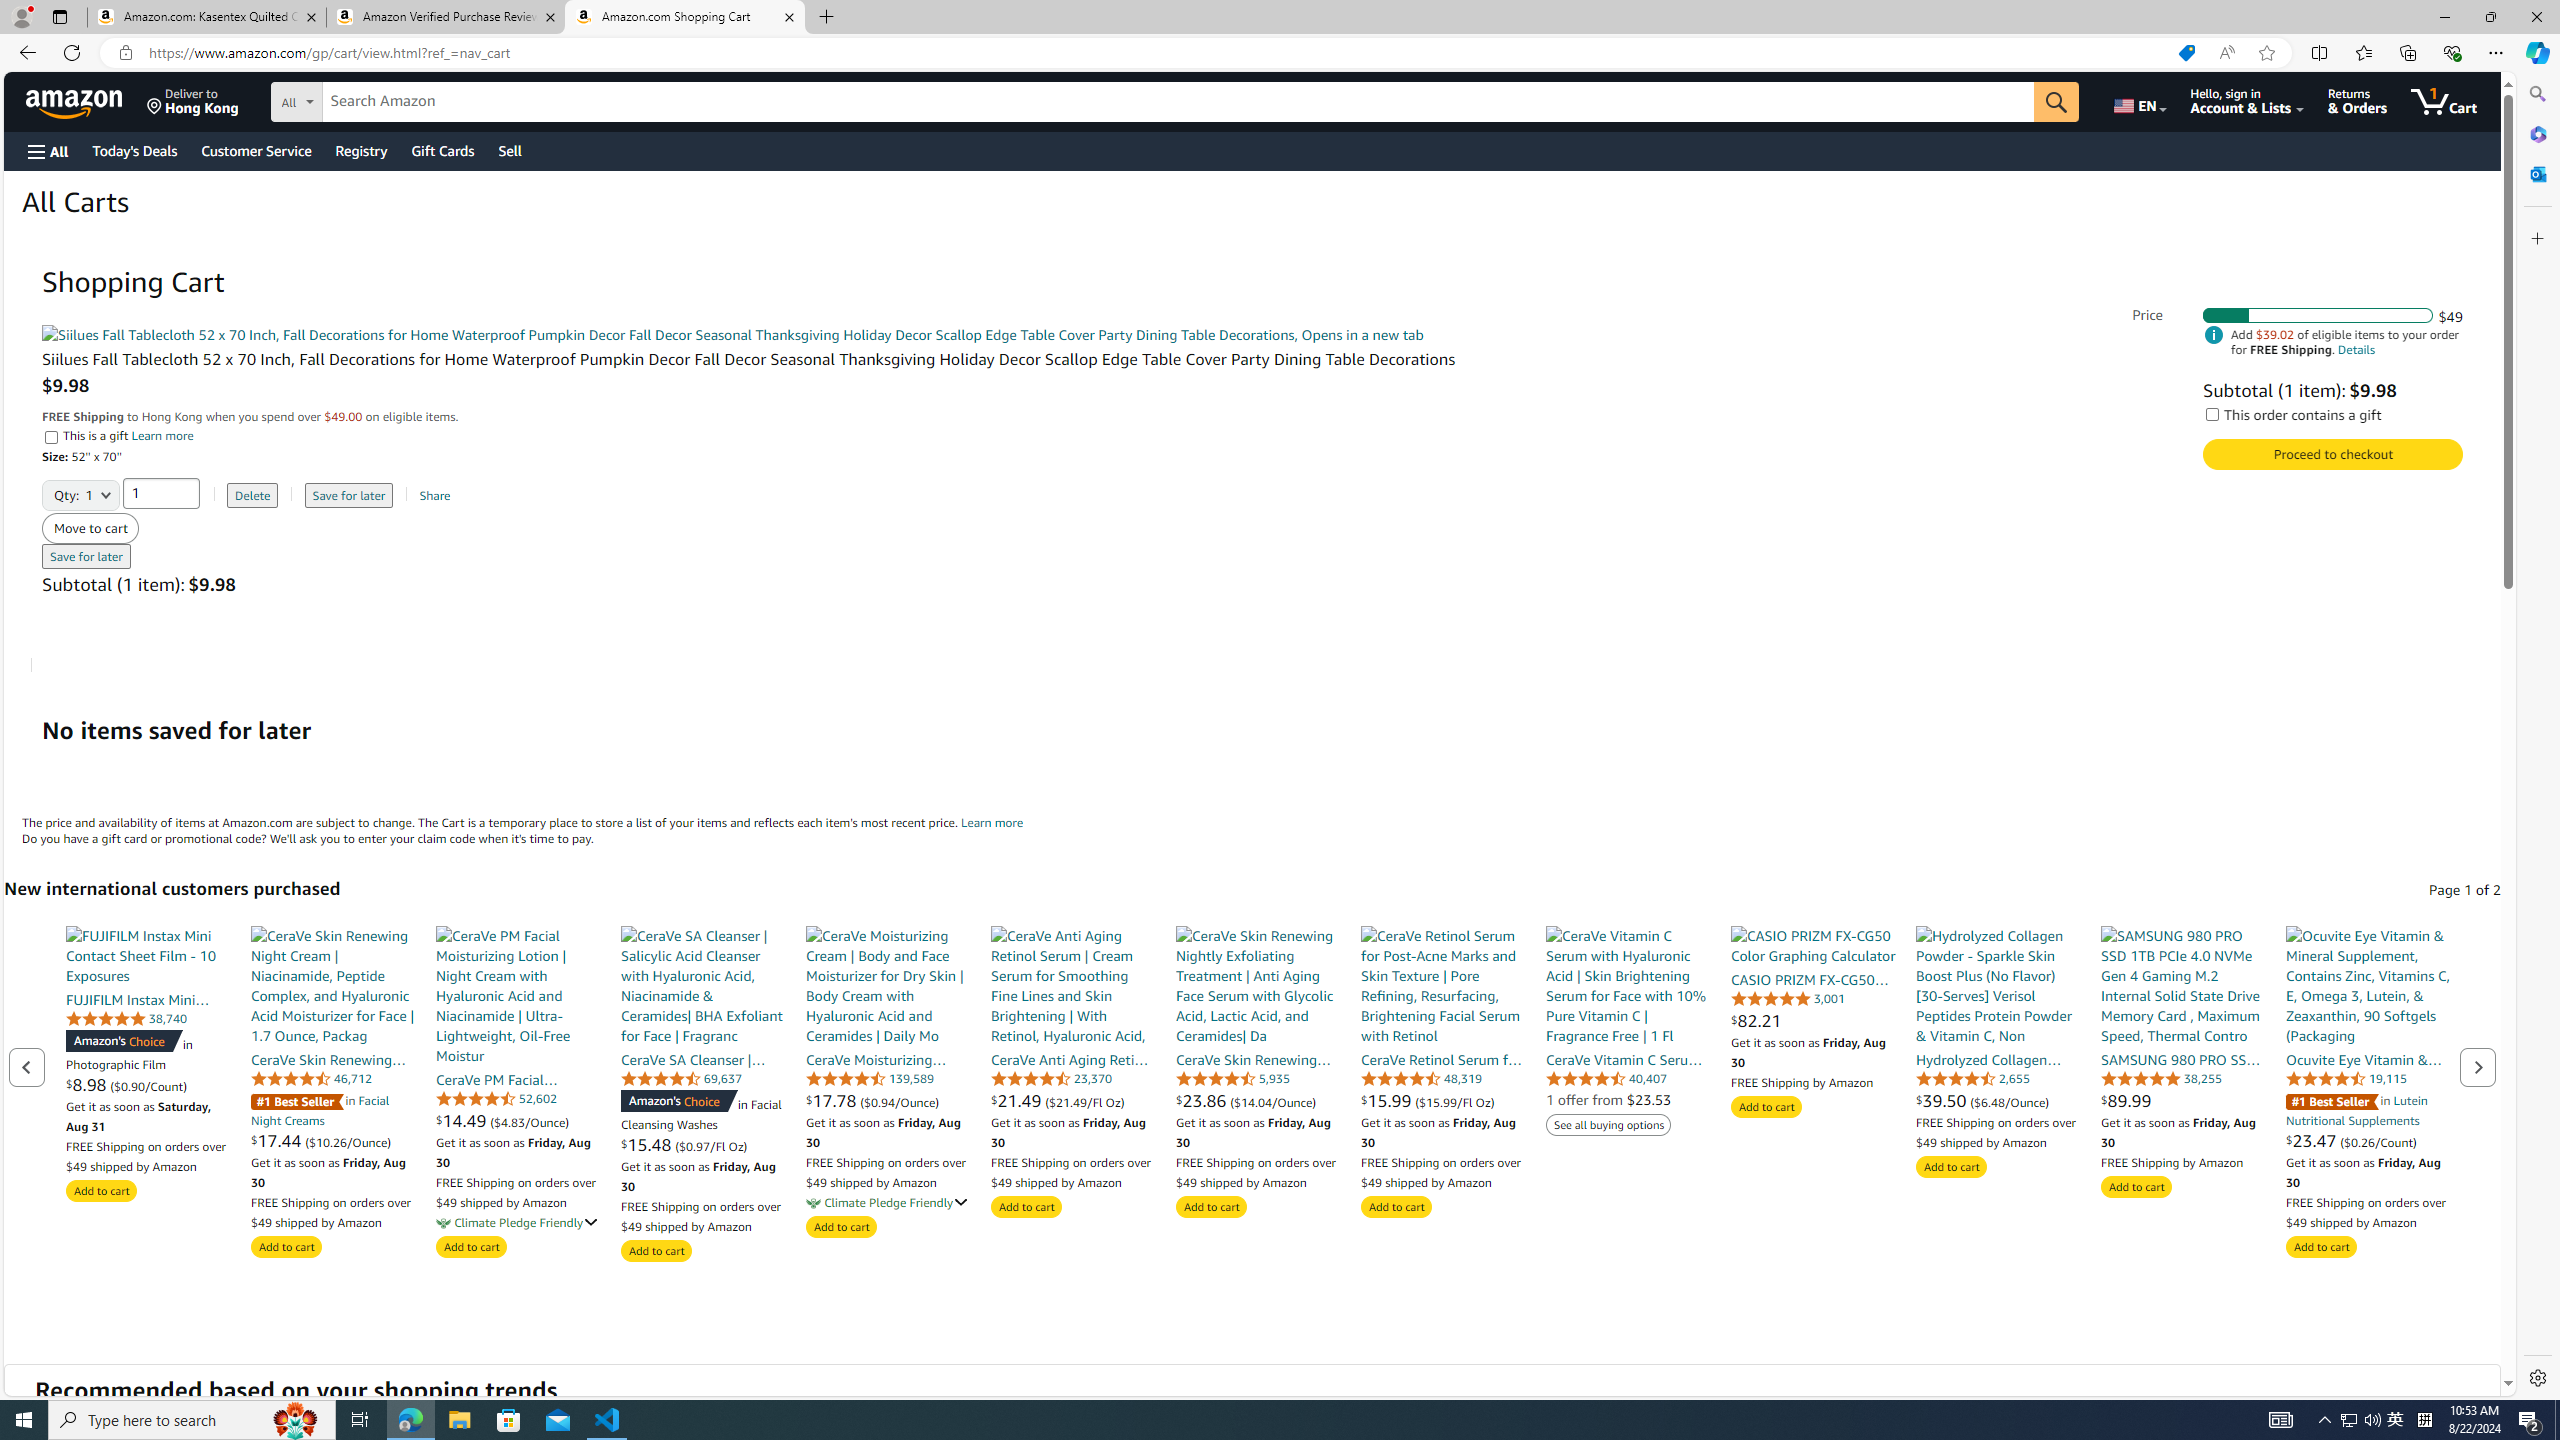  Describe the element at coordinates (992, 821) in the screenshot. I see `Shopping Cart Learn more` at that location.